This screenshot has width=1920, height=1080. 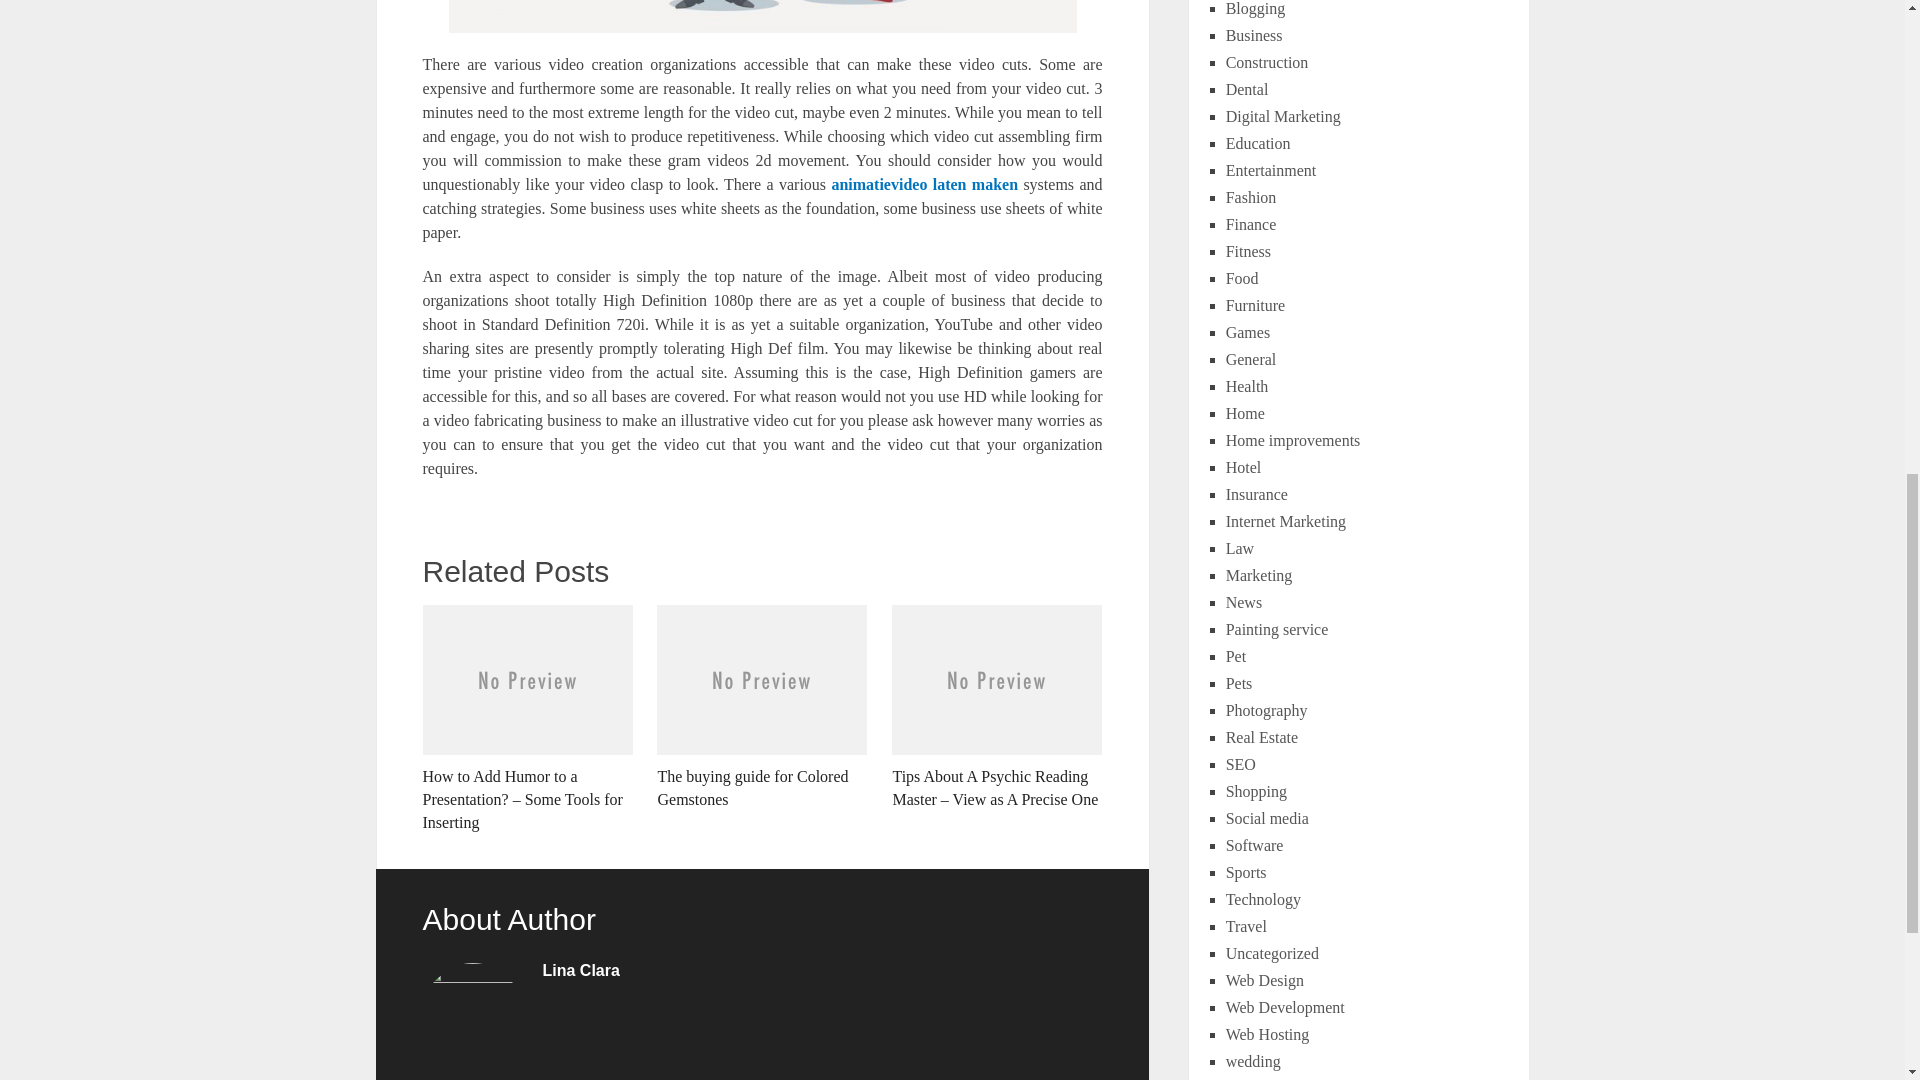 What do you see at coordinates (1251, 360) in the screenshot?
I see `General` at bounding box center [1251, 360].